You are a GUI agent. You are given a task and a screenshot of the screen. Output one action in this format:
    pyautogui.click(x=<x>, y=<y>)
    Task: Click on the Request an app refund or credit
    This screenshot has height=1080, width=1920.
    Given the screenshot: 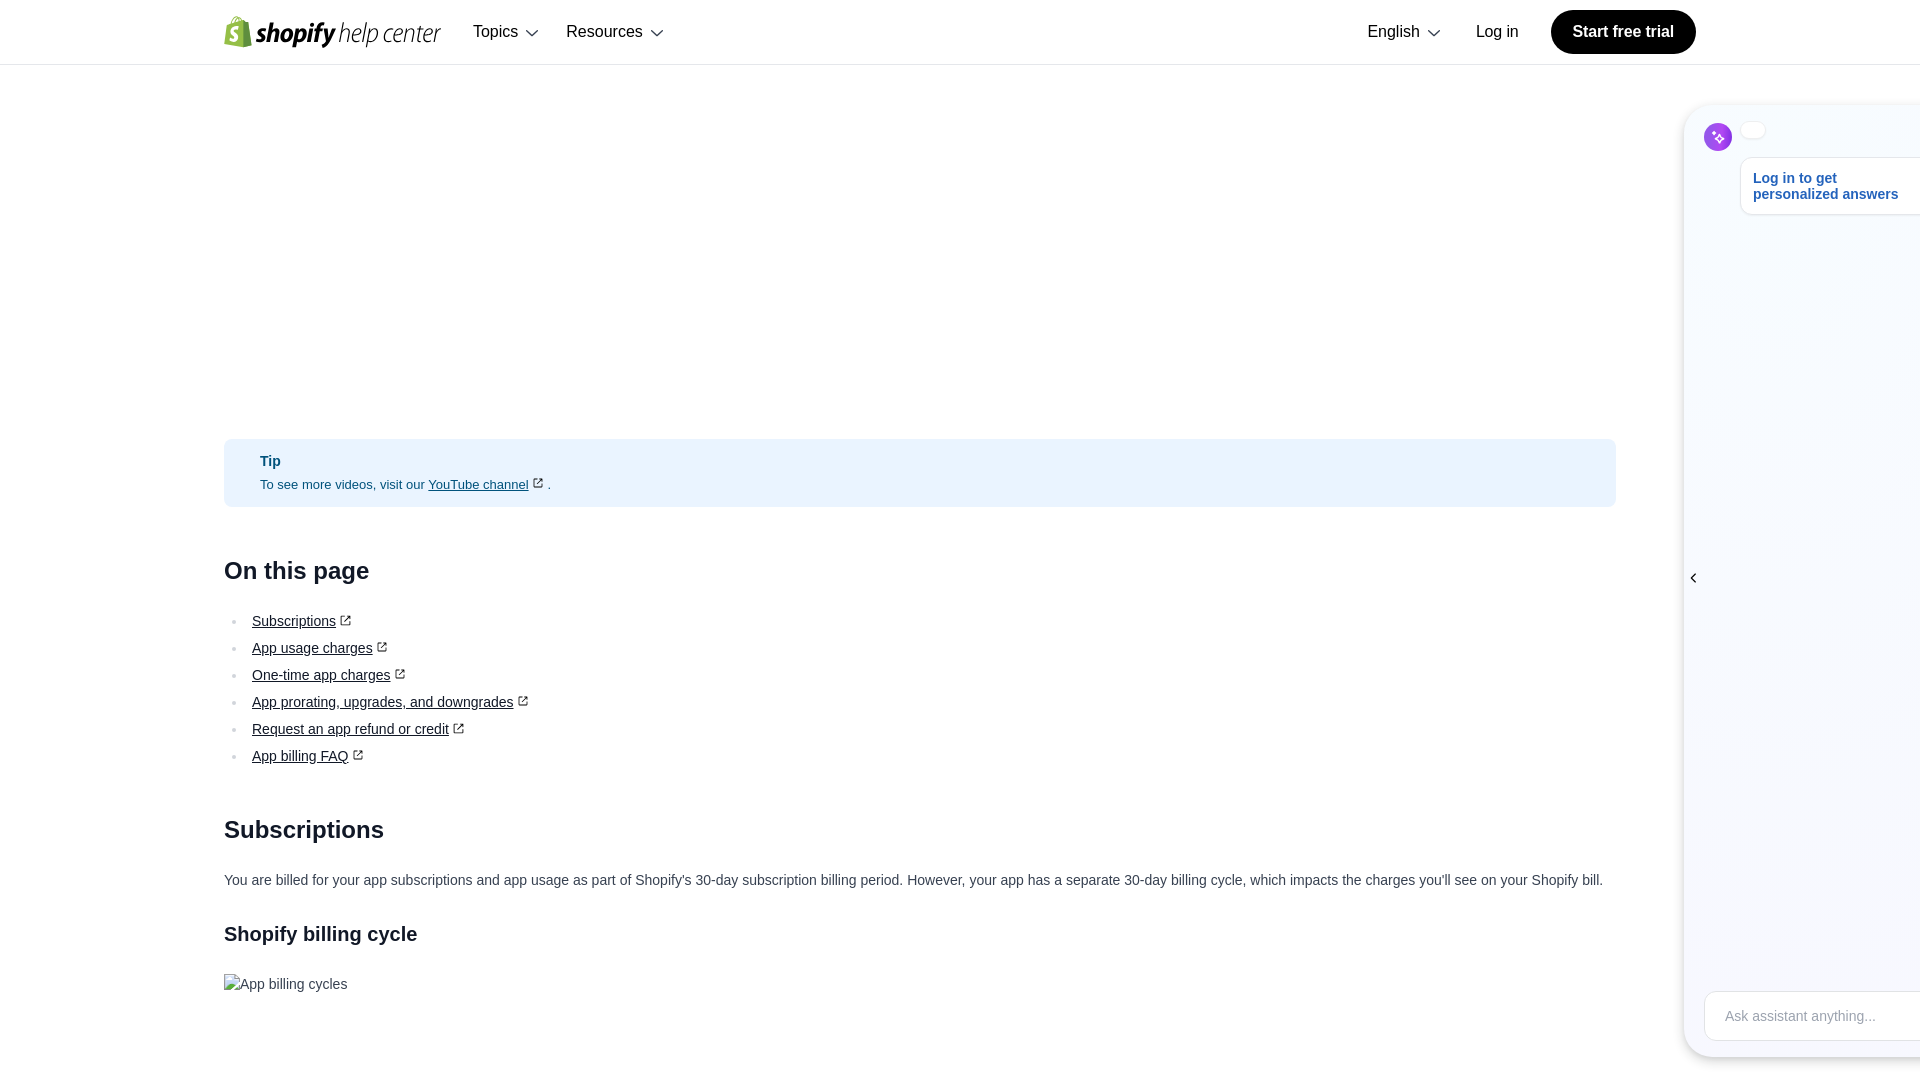 What is the action you would take?
    pyautogui.click(x=360, y=728)
    